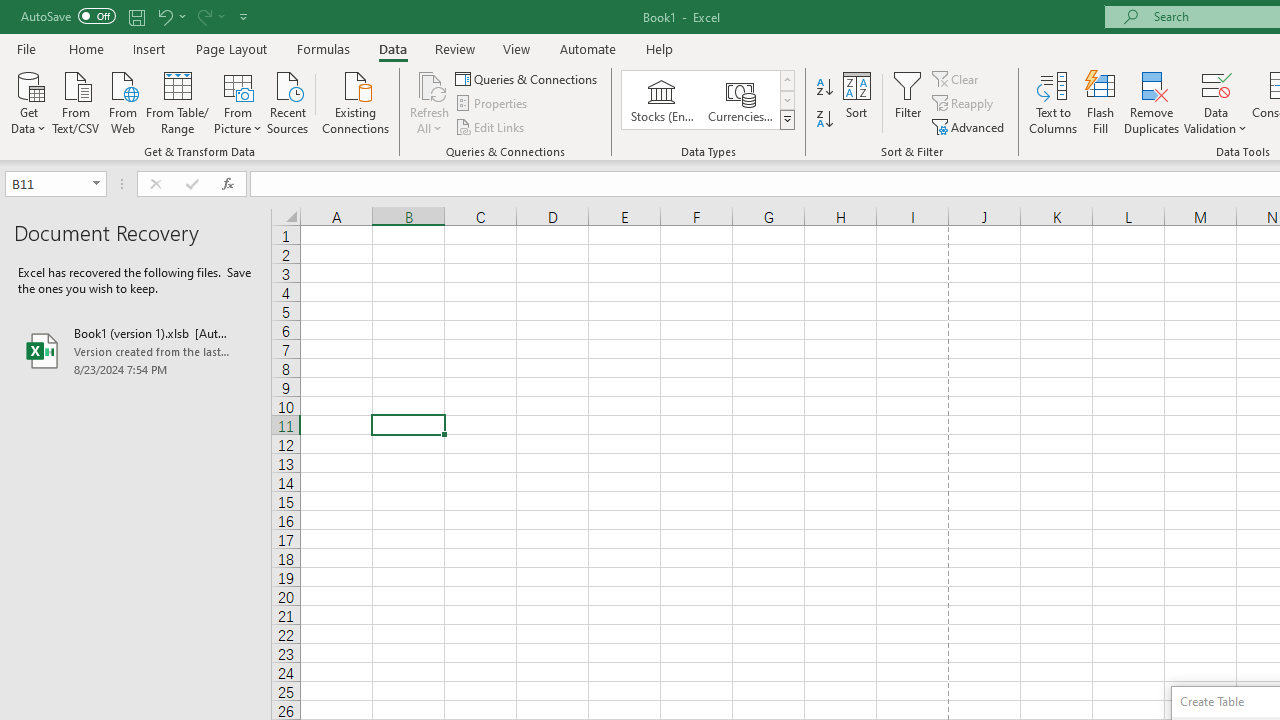  What do you see at coordinates (430, 102) in the screenshot?
I see `Refresh All` at bounding box center [430, 102].